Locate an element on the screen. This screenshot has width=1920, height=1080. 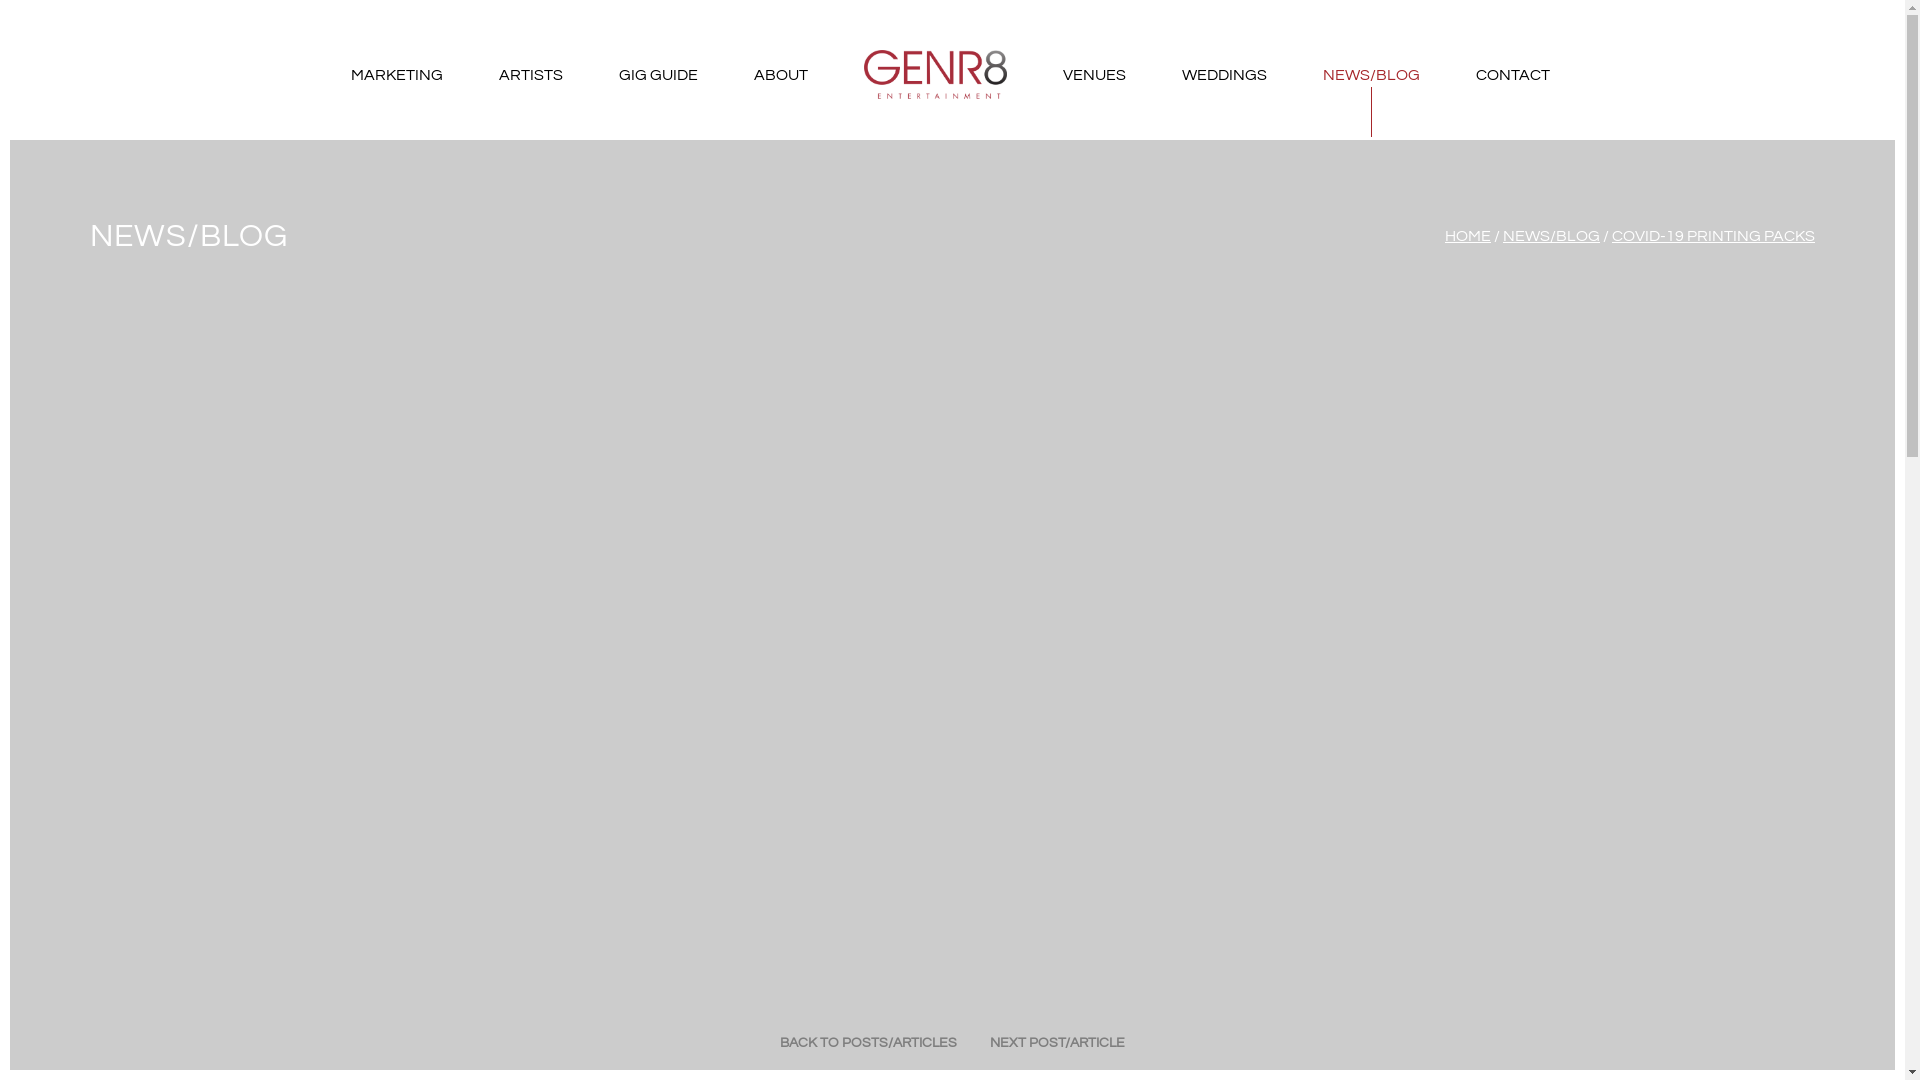
NEWS/BLOG is located at coordinates (1552, 236).